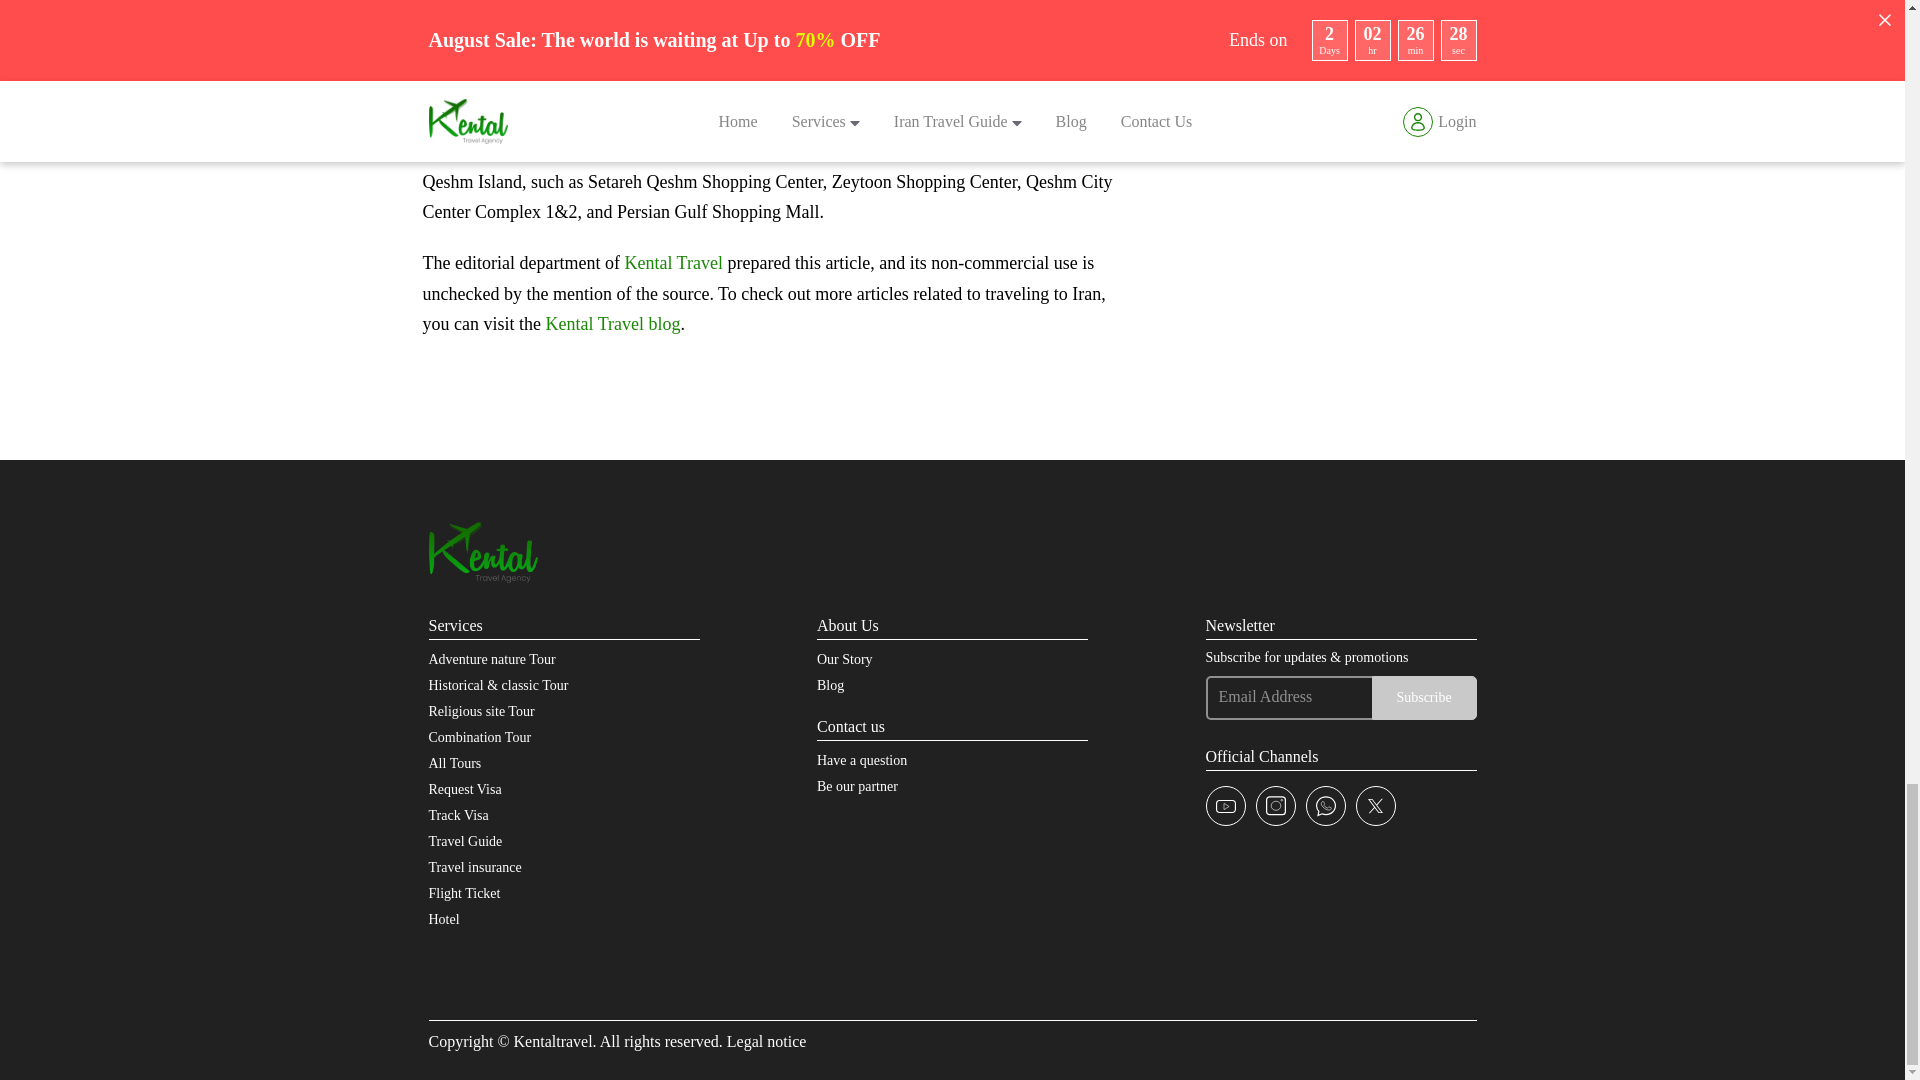  What do you see at coordinates (458, 814) in the screenshot?
I see `Track Visa` at bounding box center [458, 814].